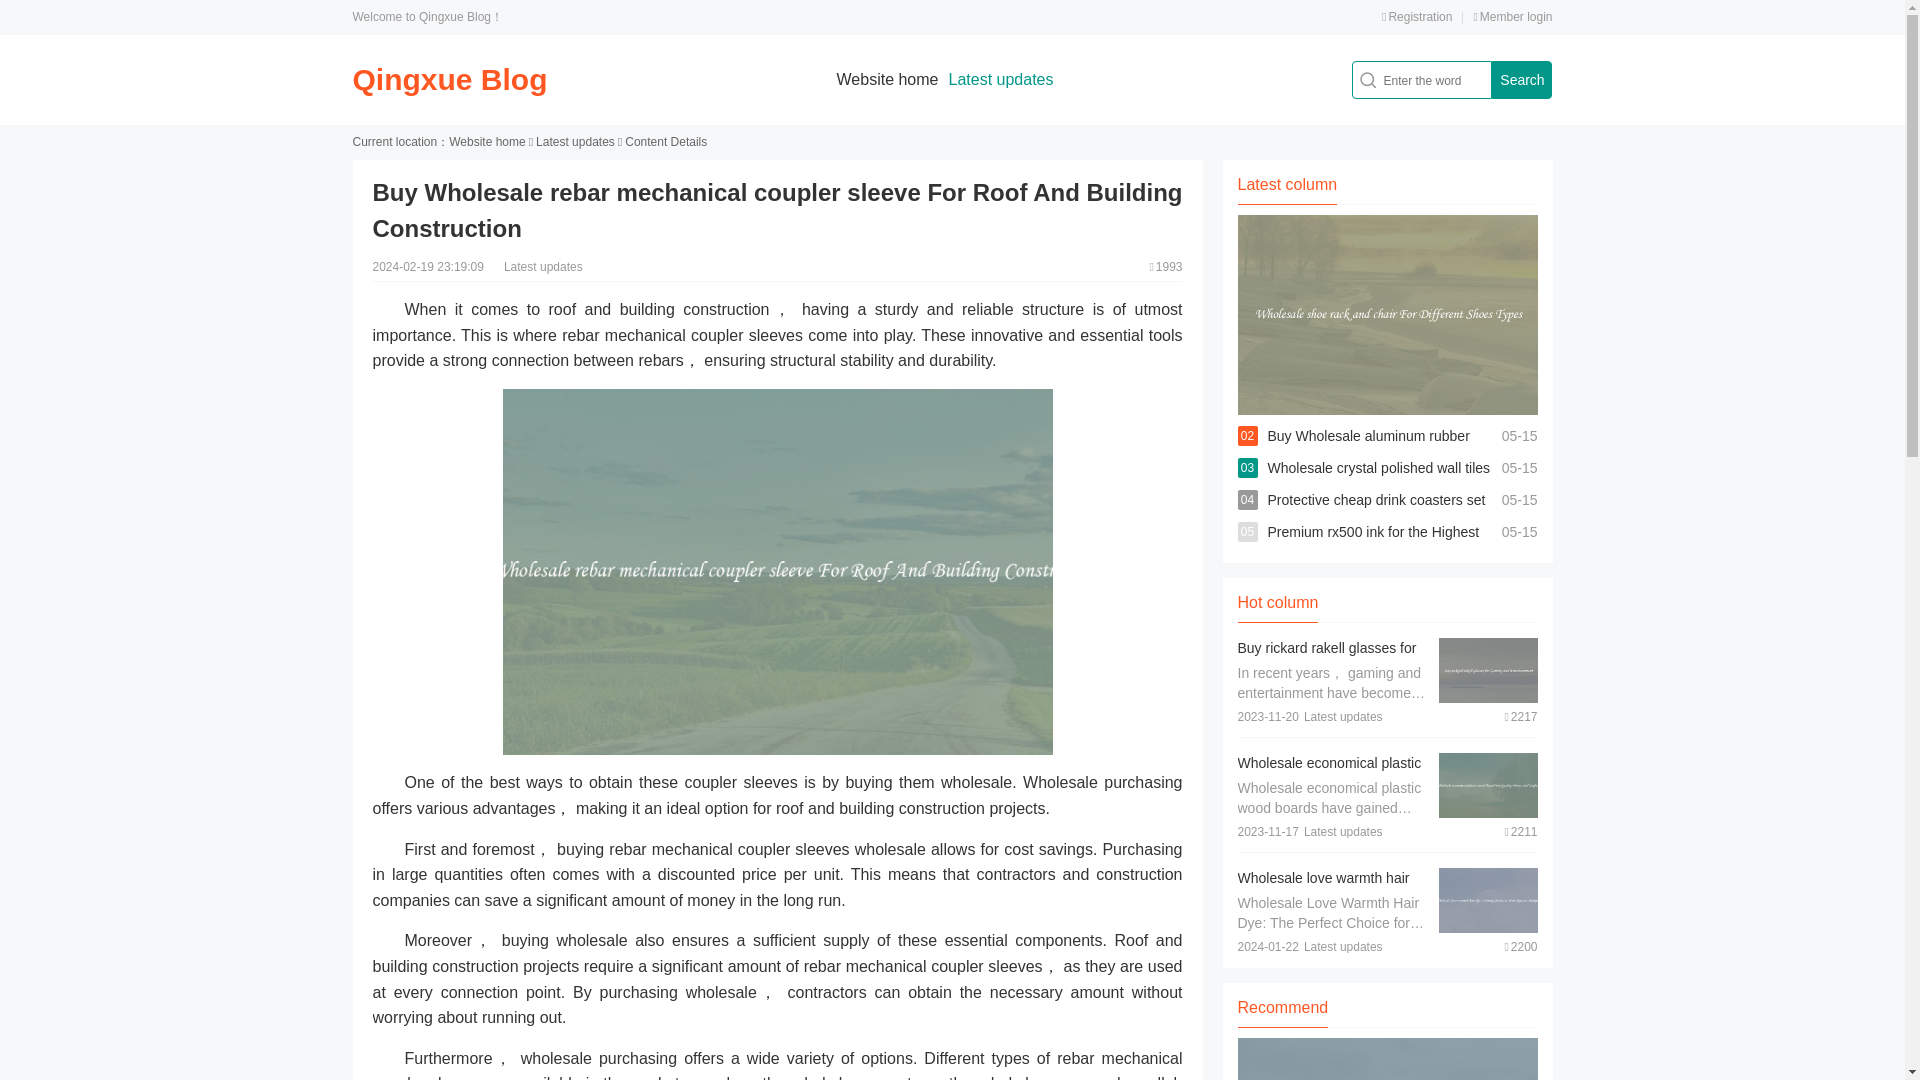 The height and width of the screenshot is (1080, 1920). What do you see at coordinates (888, 79) in the screenshot?
I see `Website home` at bounding box center [888, 79].